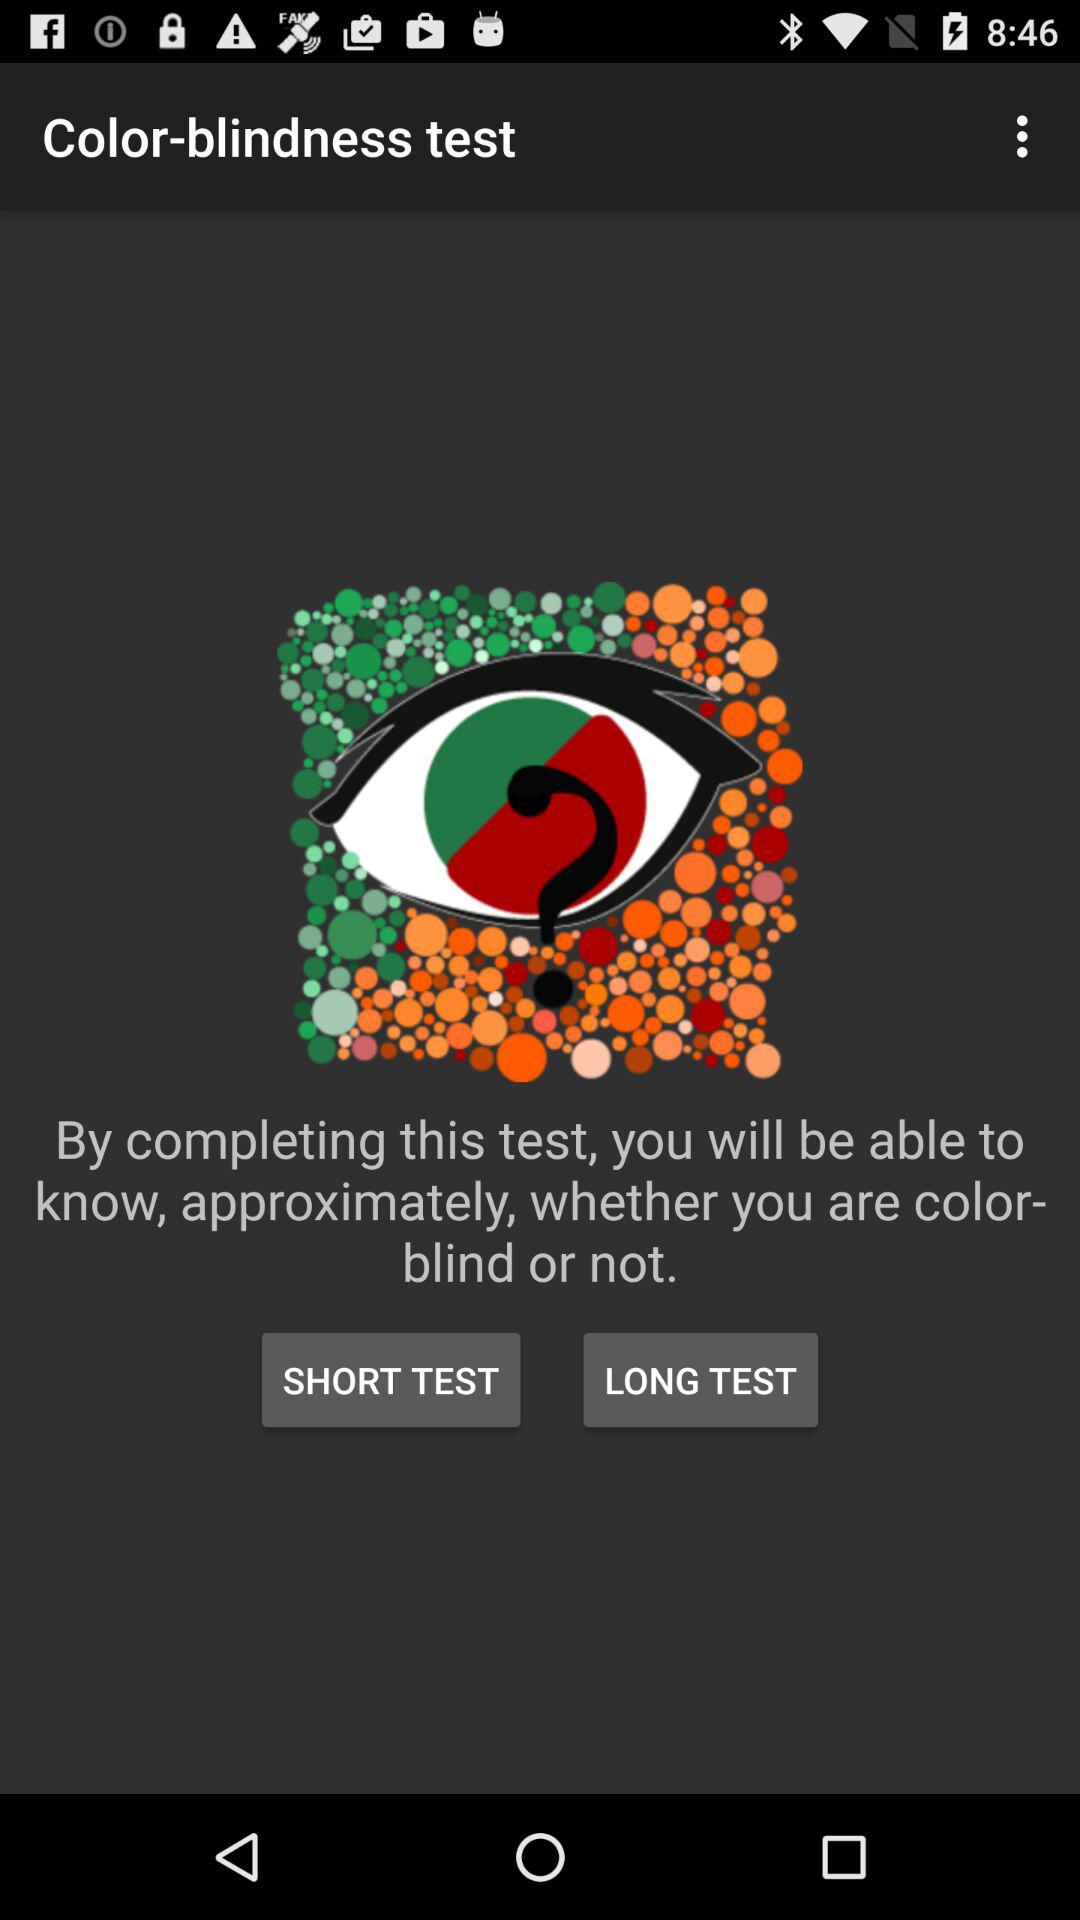 This screenshot has width=1080, height=1920. Describe the element at coordinates (391, 1380) in the screenshot. I see `press short test button` at that location.